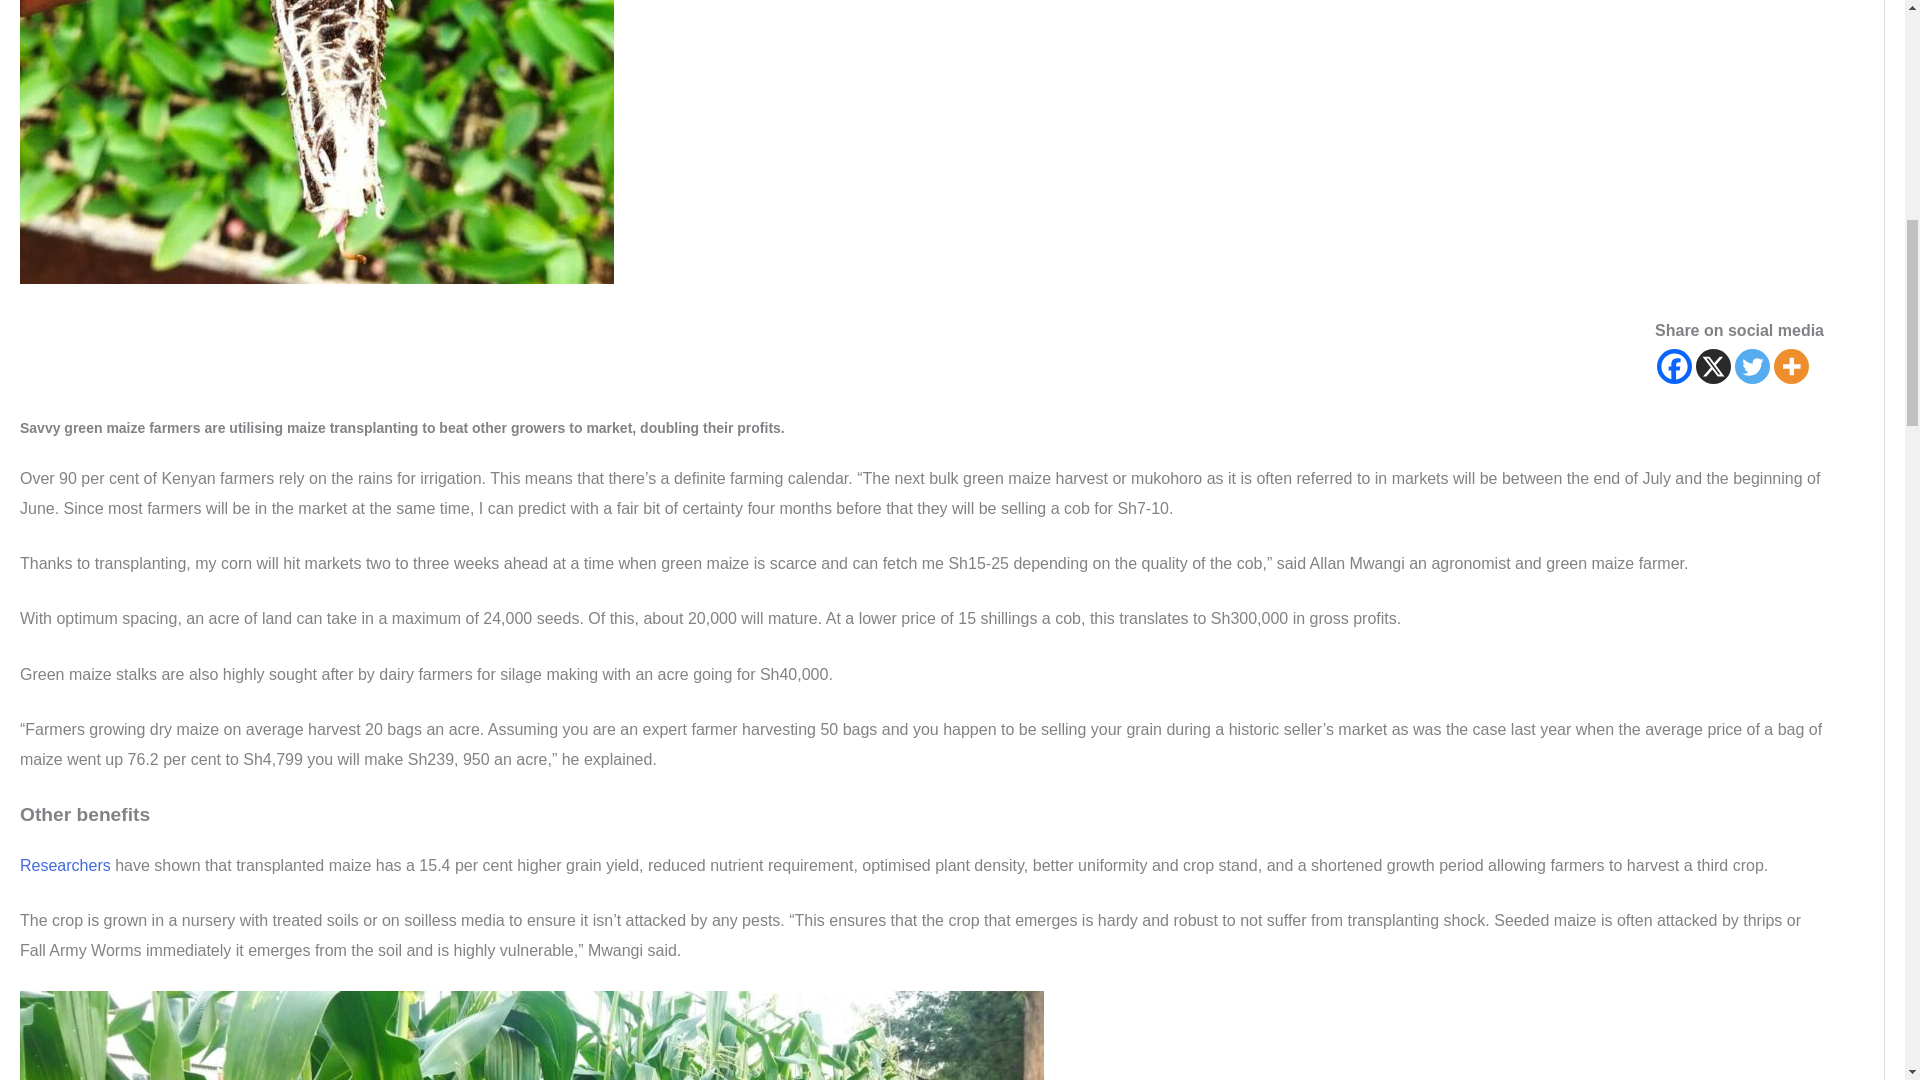 This screenshot has height=1080, width=1920. Describe the element at coordinates (1713, 366) in the screenshot. I see `X` at that location.